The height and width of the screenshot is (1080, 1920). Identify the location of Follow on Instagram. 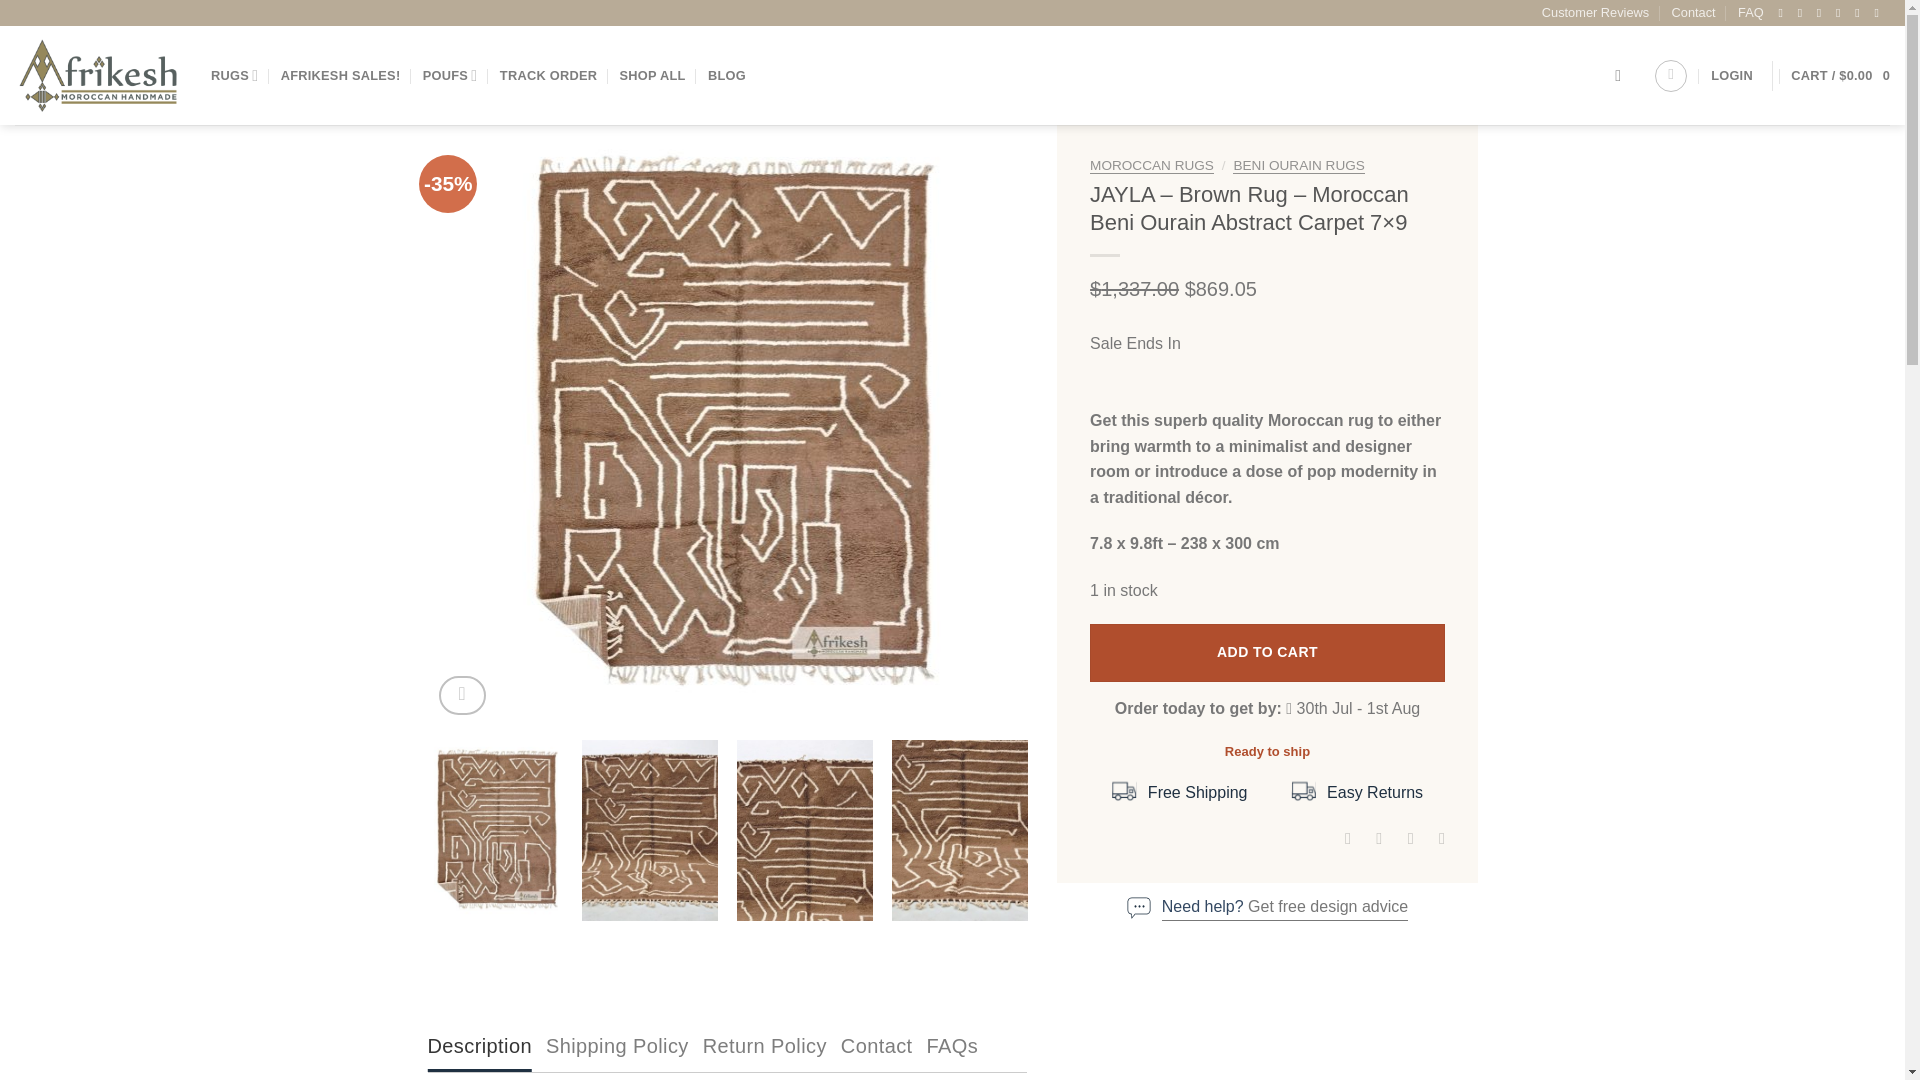
(1804, 13).